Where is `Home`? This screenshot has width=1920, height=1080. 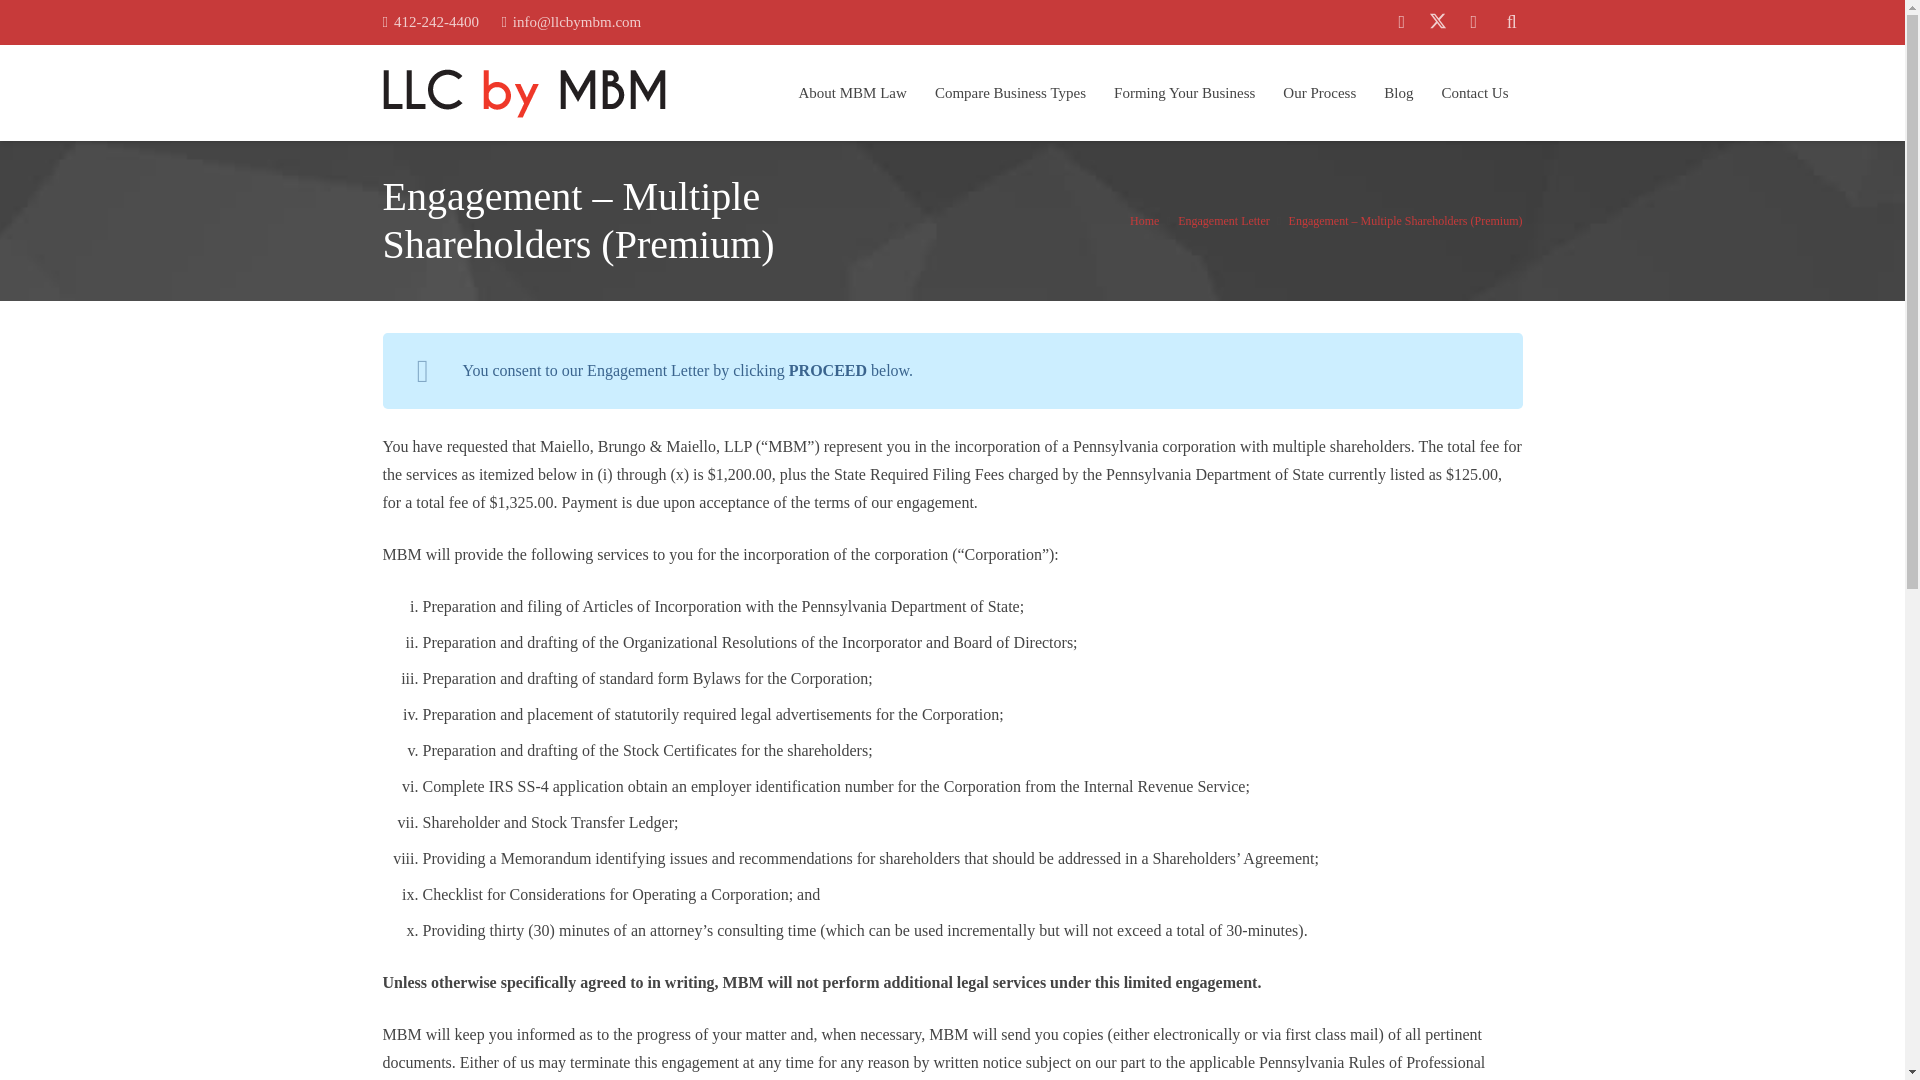
Home is located at coordinates (1144, 220).